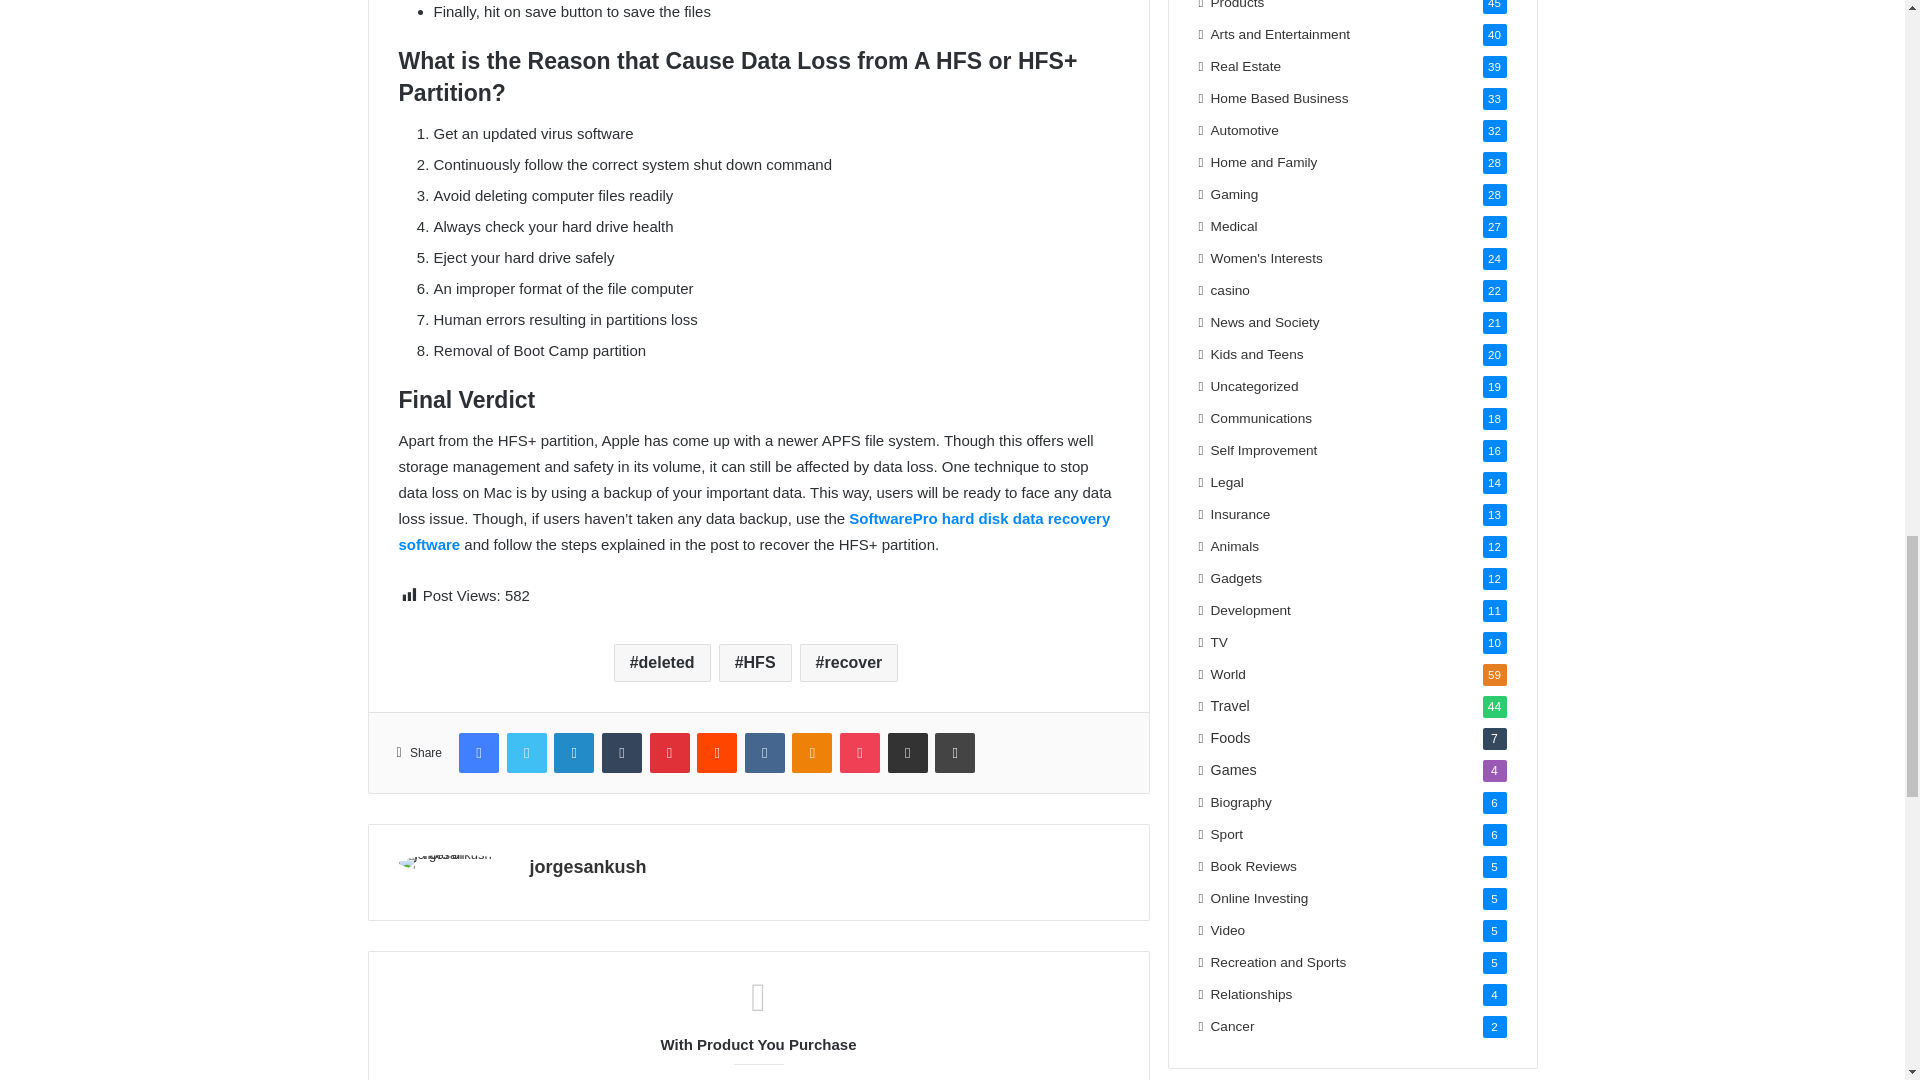 The width and height of the screenshot is (1920, 1080). What do you see at coordinates (662, 662) in the screenshot?
I see `deleted` at bounding box center [662, 662].